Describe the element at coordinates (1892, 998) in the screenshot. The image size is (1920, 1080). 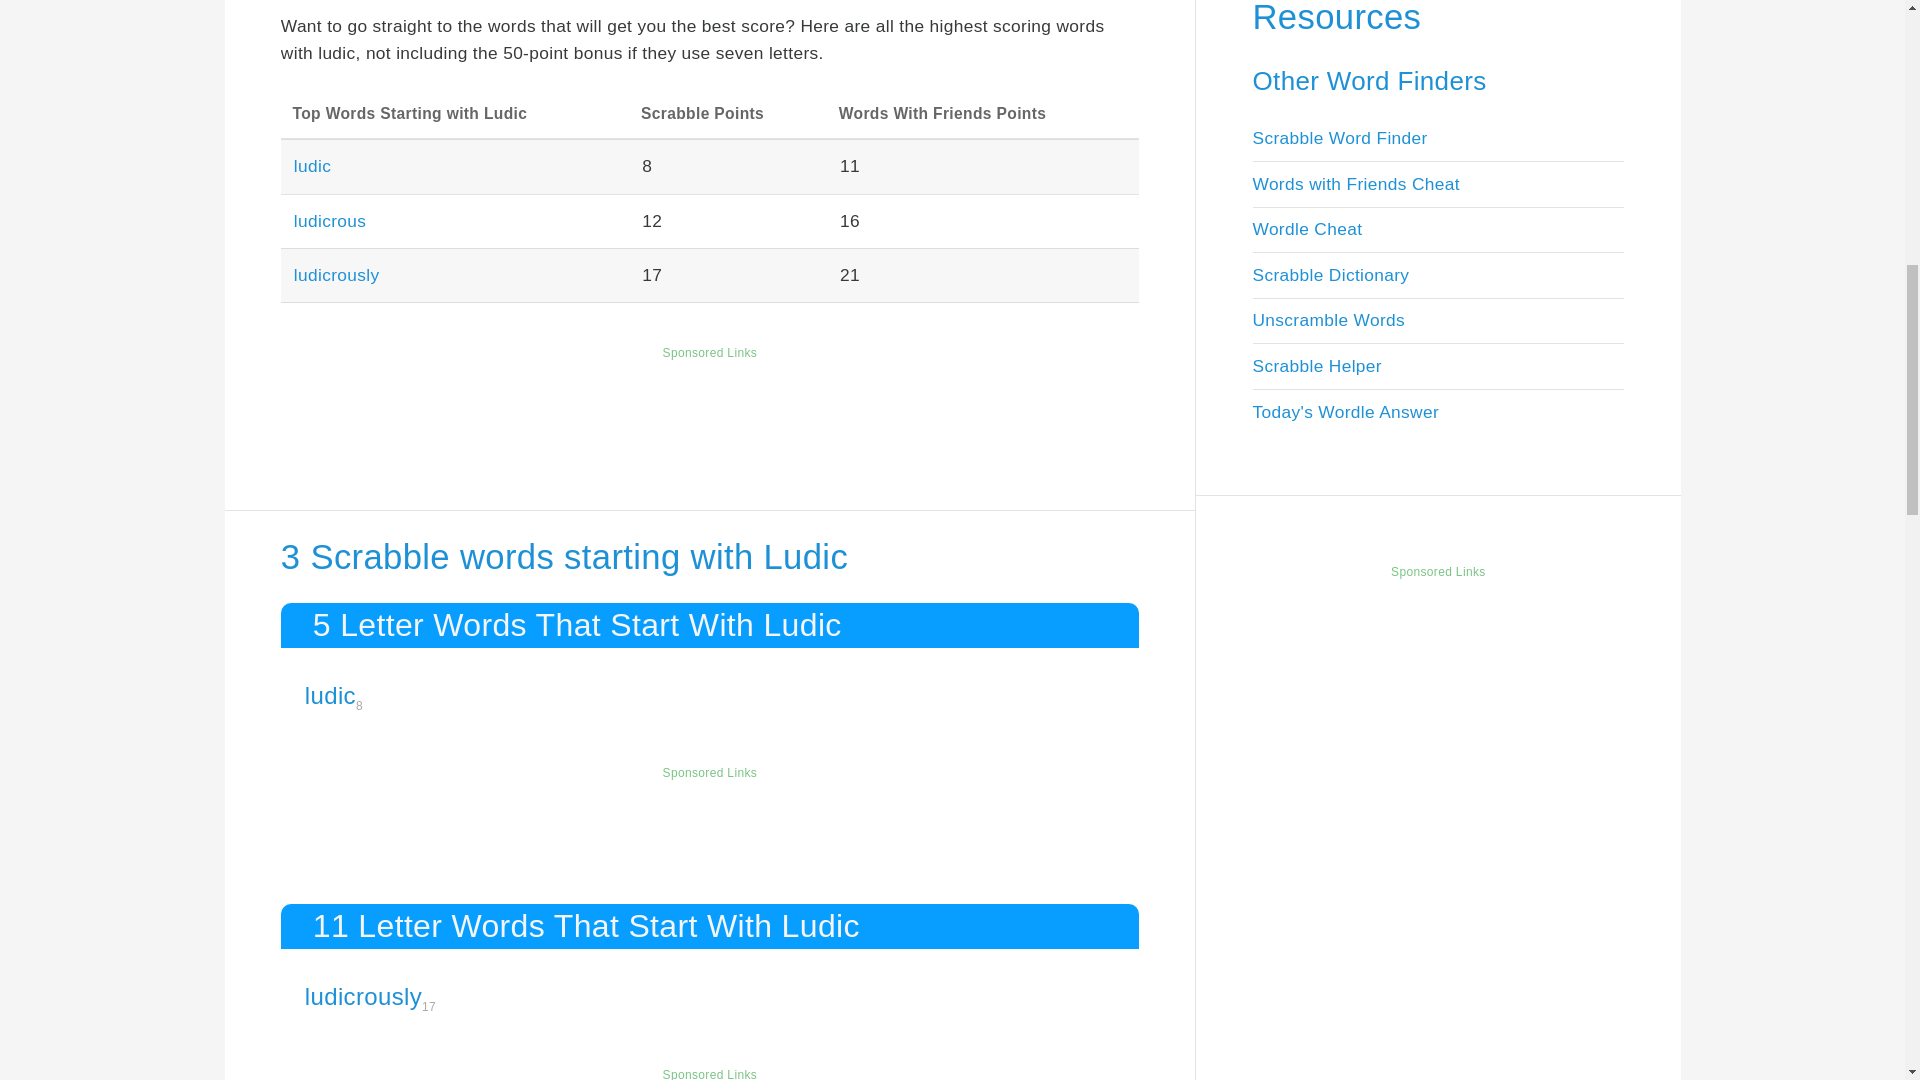
I see `X` at that location.